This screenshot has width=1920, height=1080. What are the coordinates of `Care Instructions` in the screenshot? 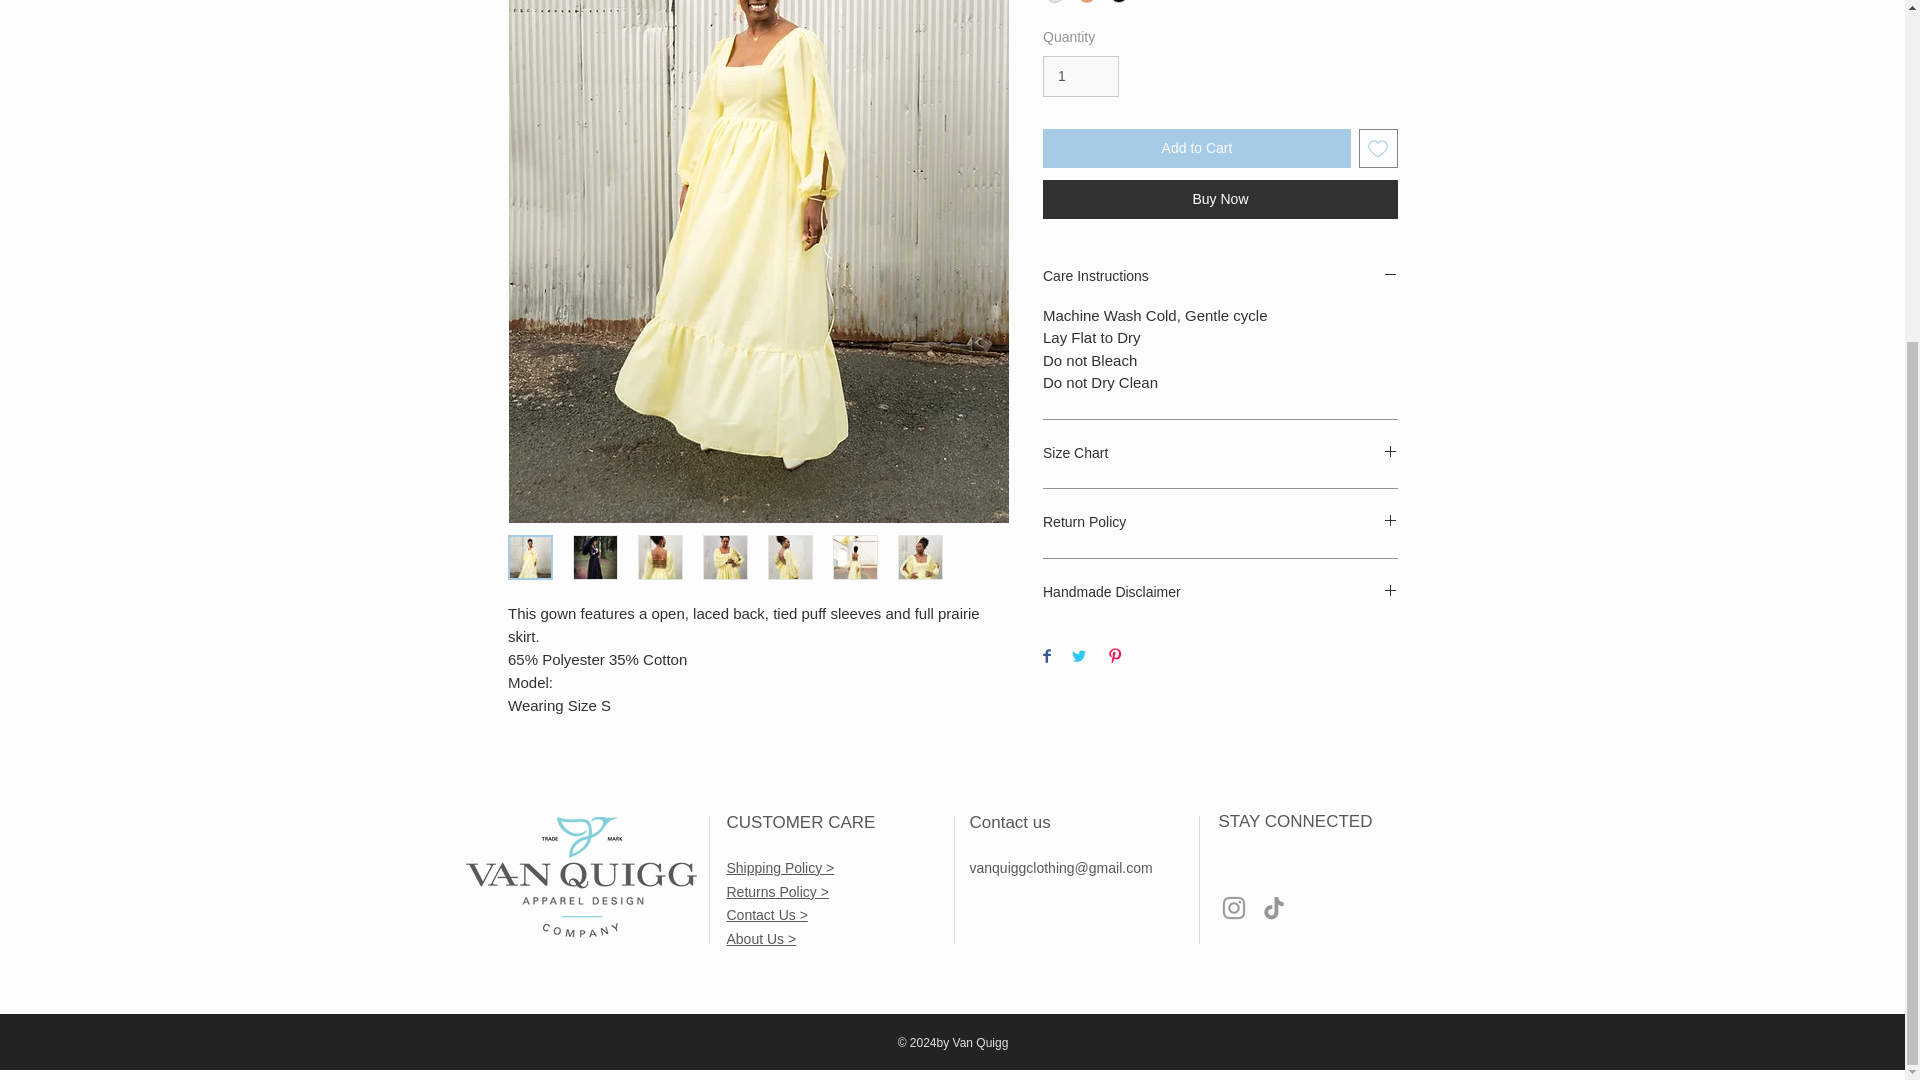 It's located at (1220, 277).